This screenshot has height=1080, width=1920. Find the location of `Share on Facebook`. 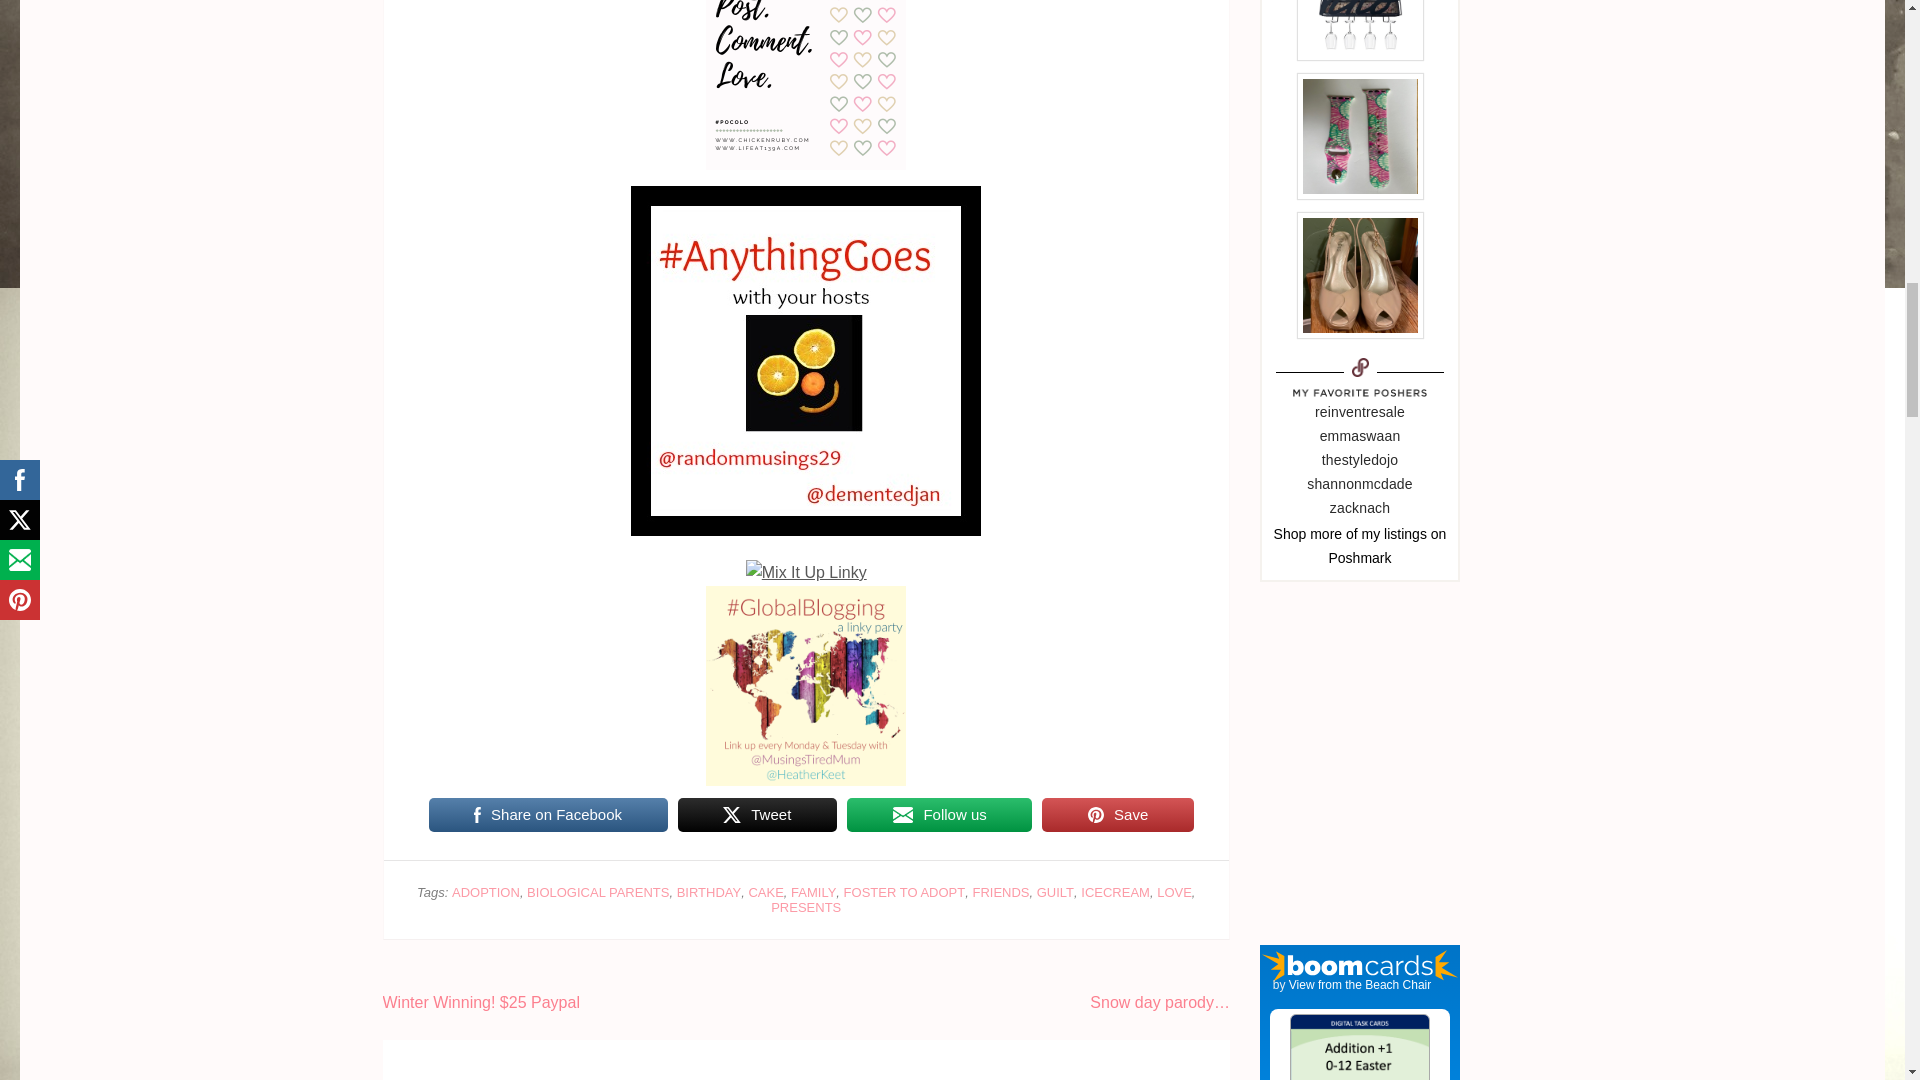

Share on Facebook is located at coordinates (547, 814).